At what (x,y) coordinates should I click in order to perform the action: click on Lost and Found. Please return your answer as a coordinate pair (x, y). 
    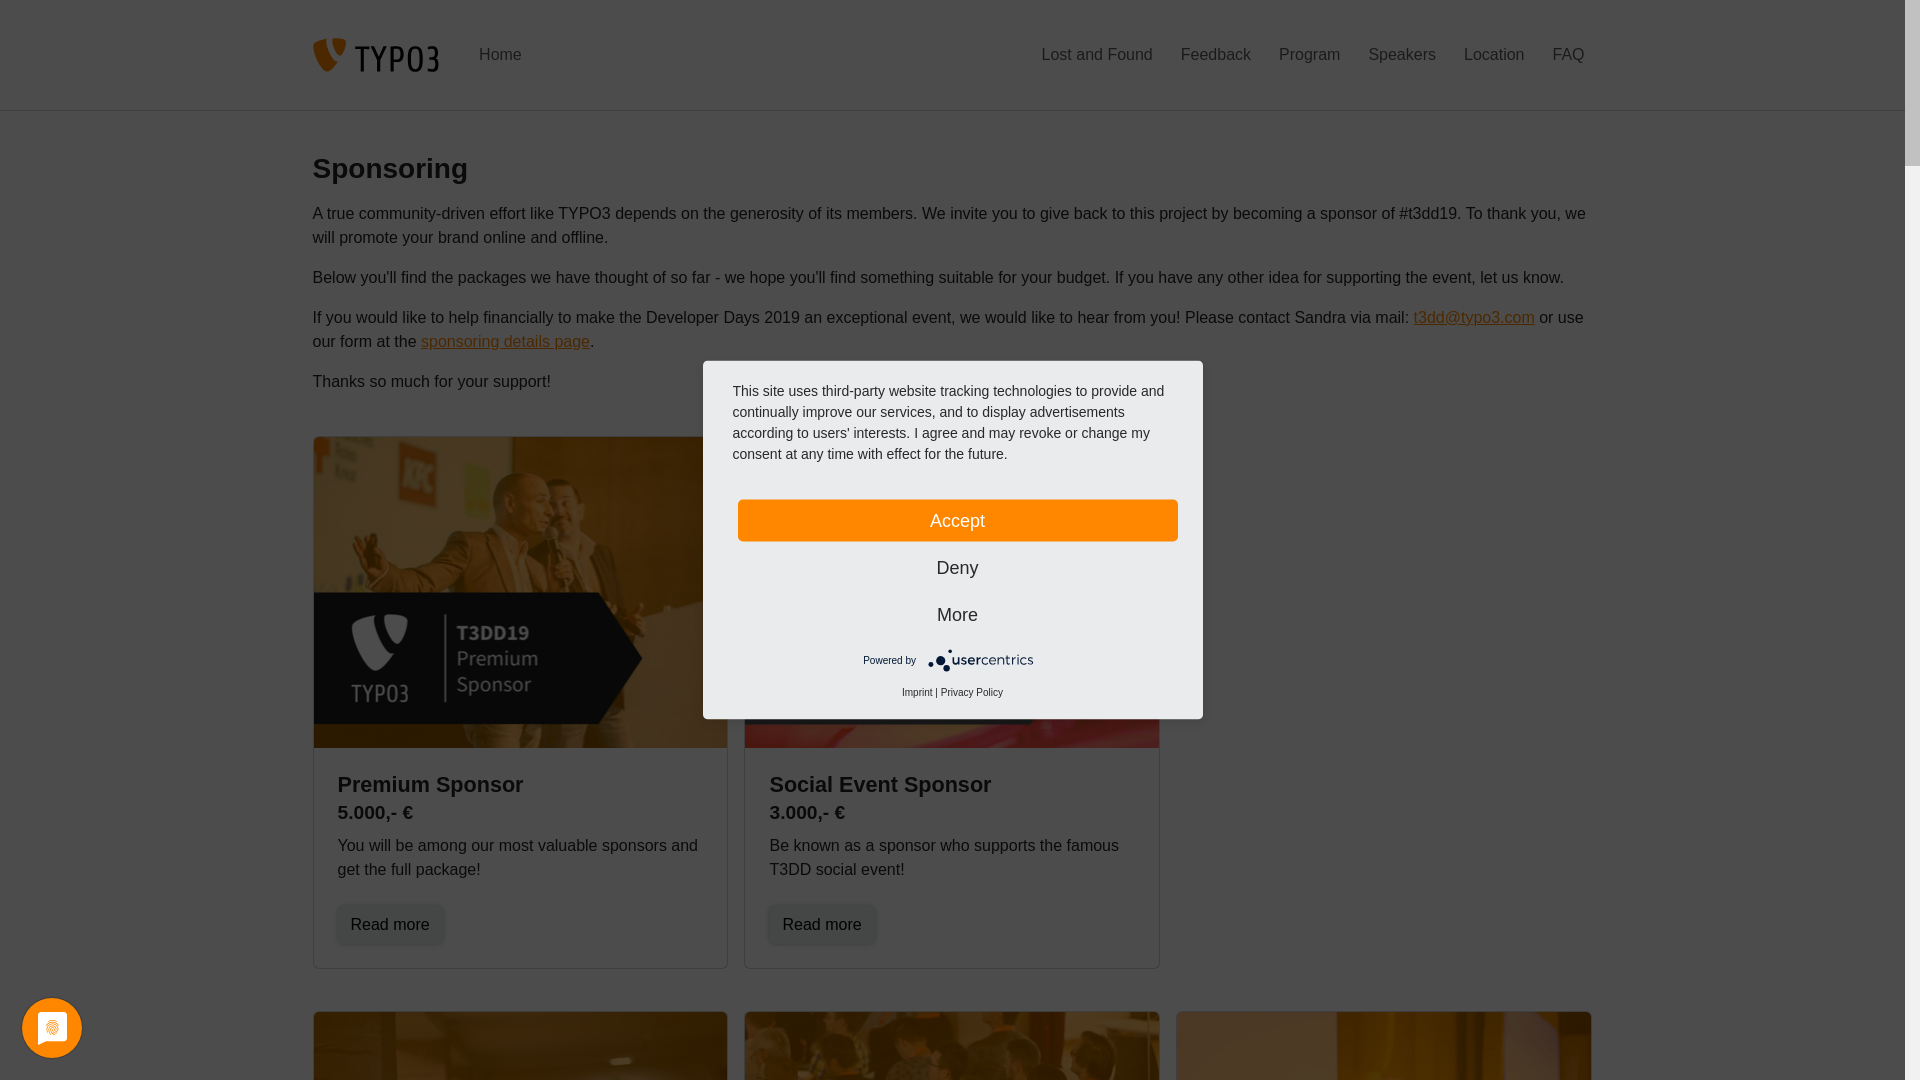
    Looking at the image, I should click on (1098, 54).